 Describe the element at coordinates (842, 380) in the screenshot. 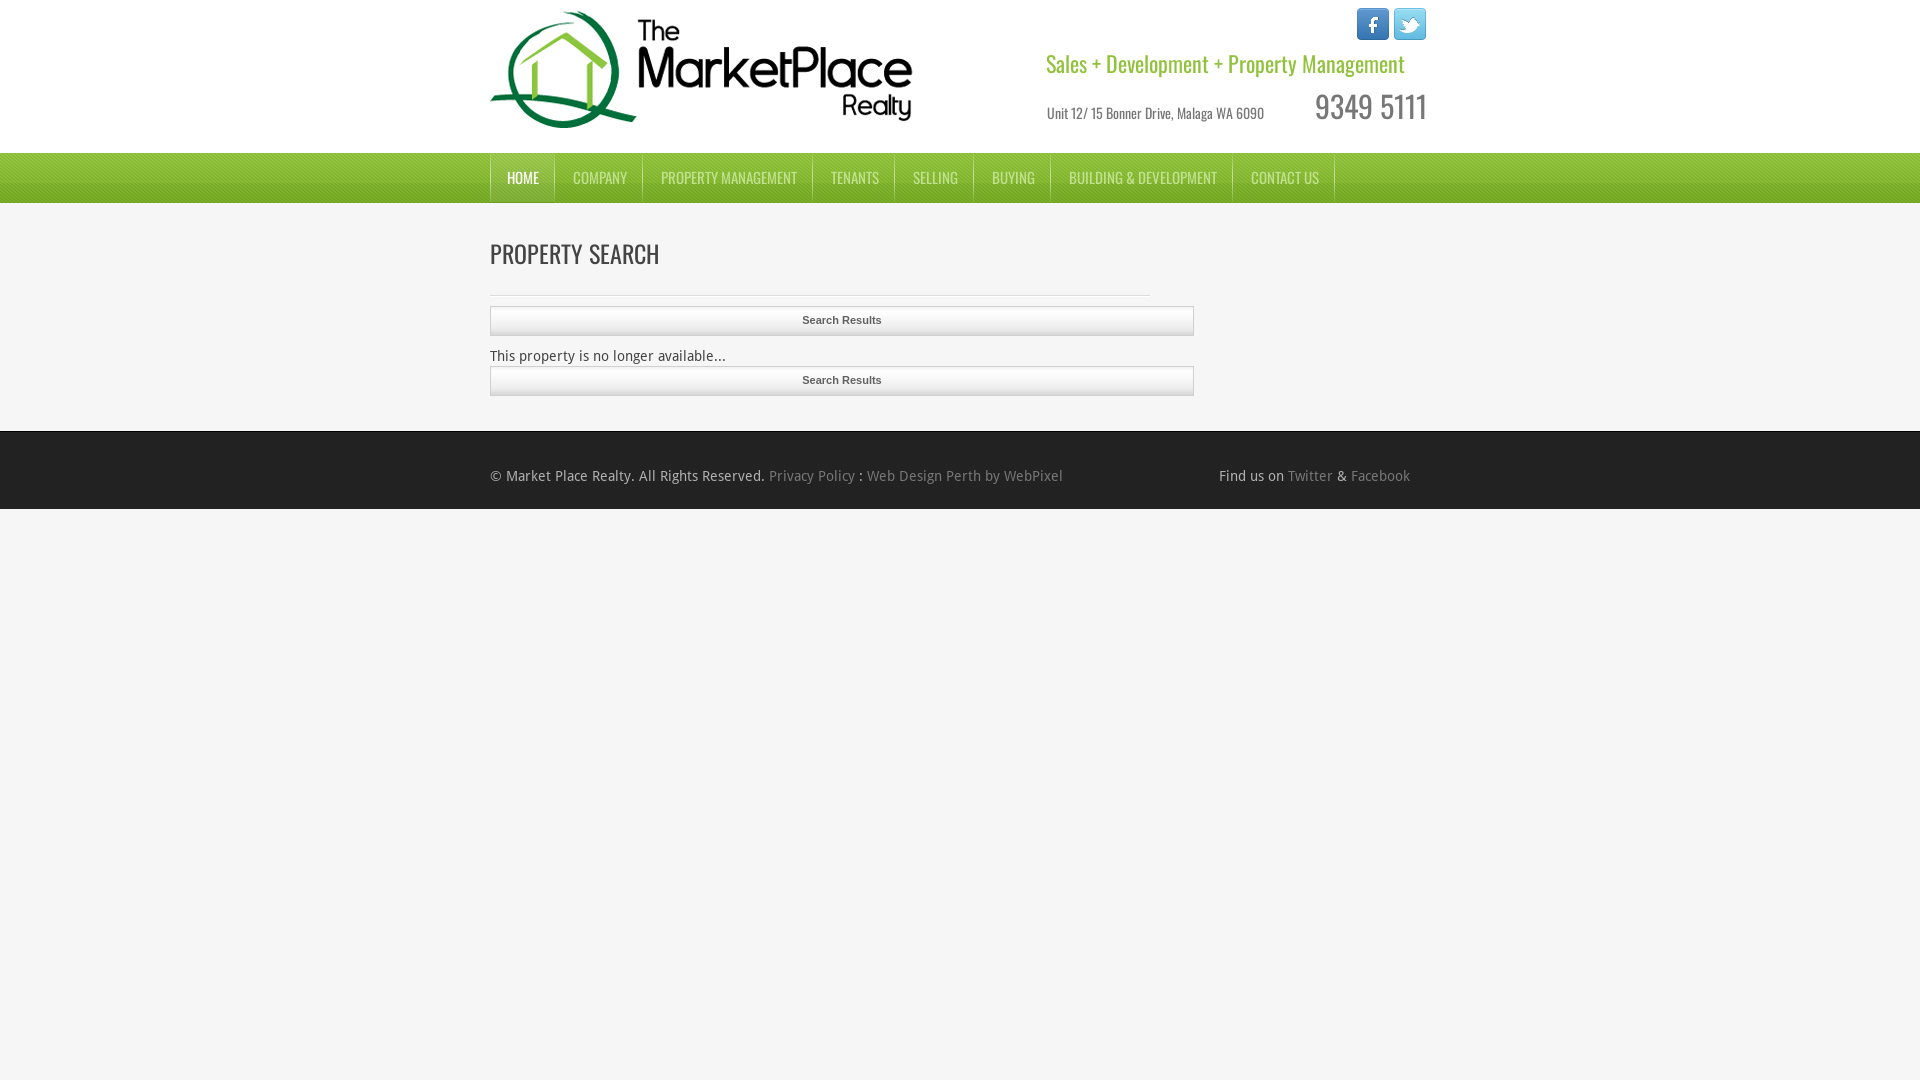

I see `Search Results` at that location.